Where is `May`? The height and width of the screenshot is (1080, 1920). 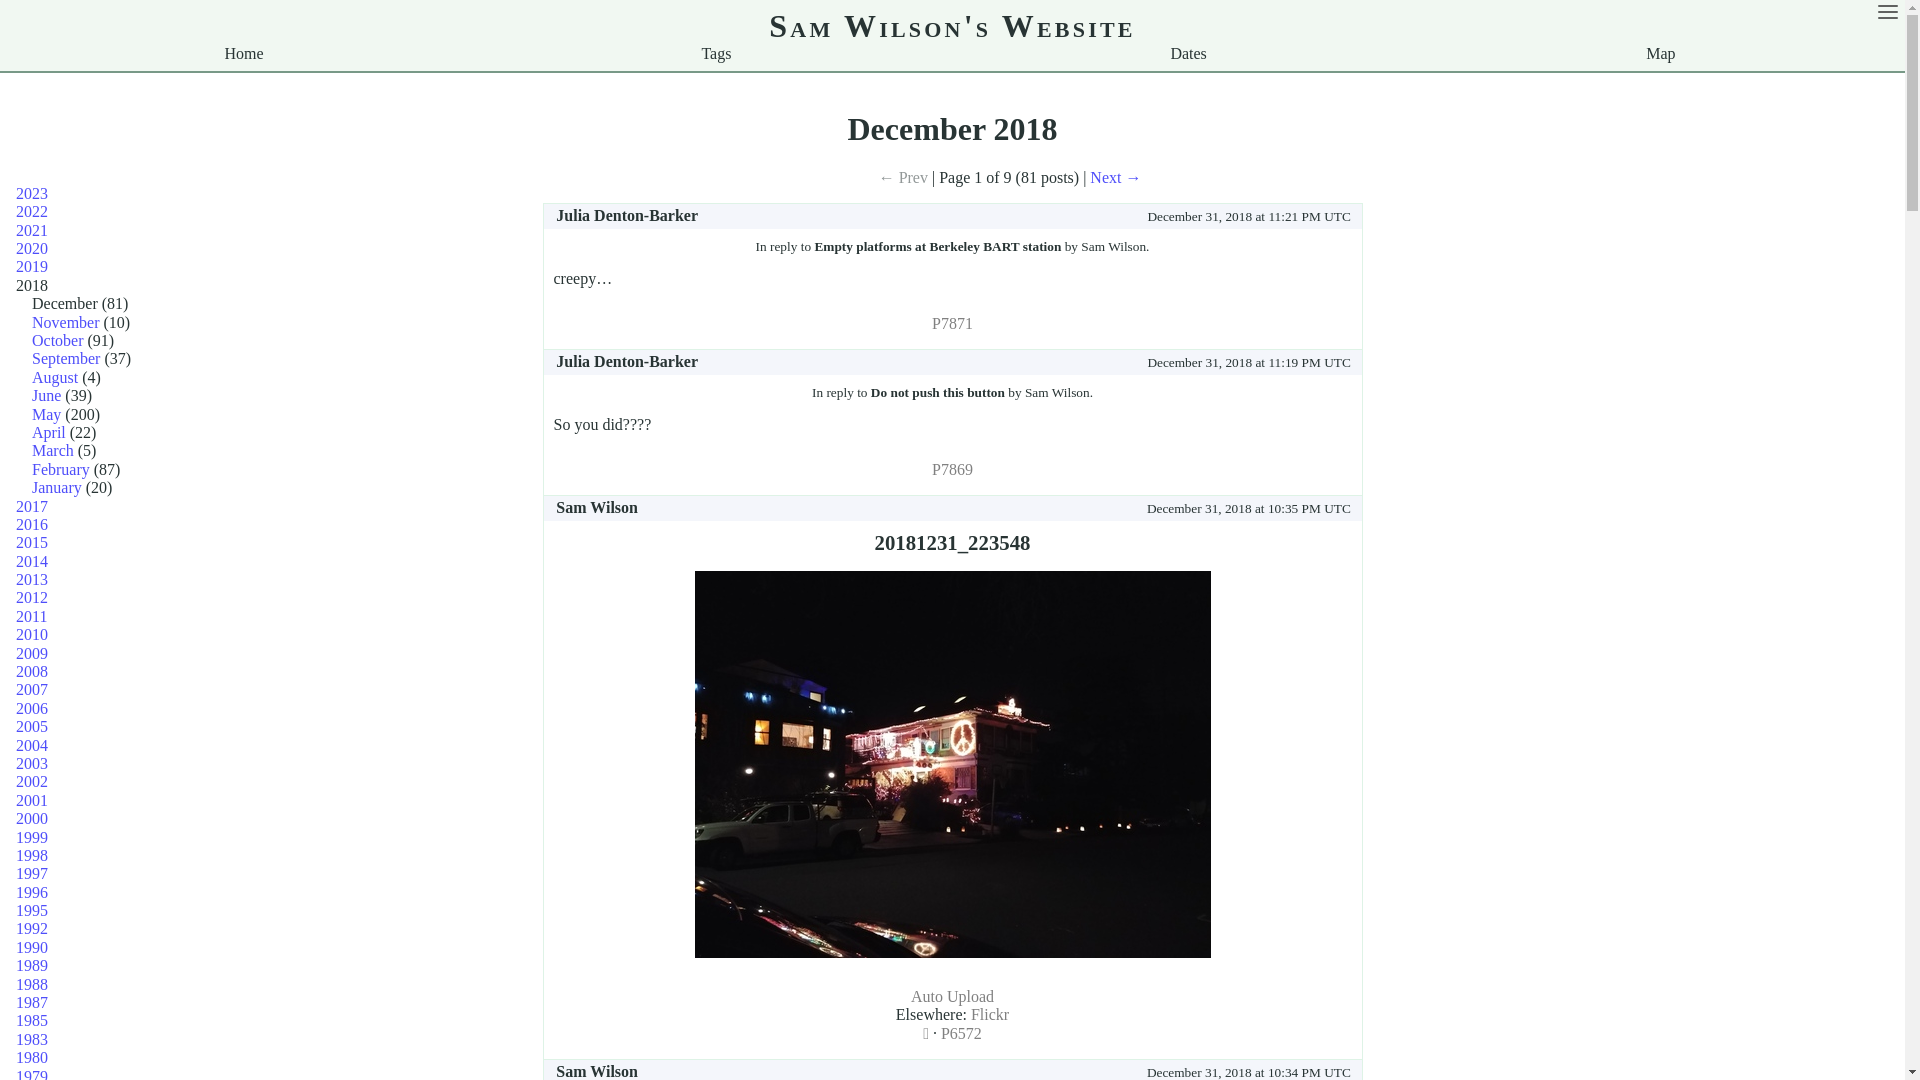
May is located at coordinates (48, 414).